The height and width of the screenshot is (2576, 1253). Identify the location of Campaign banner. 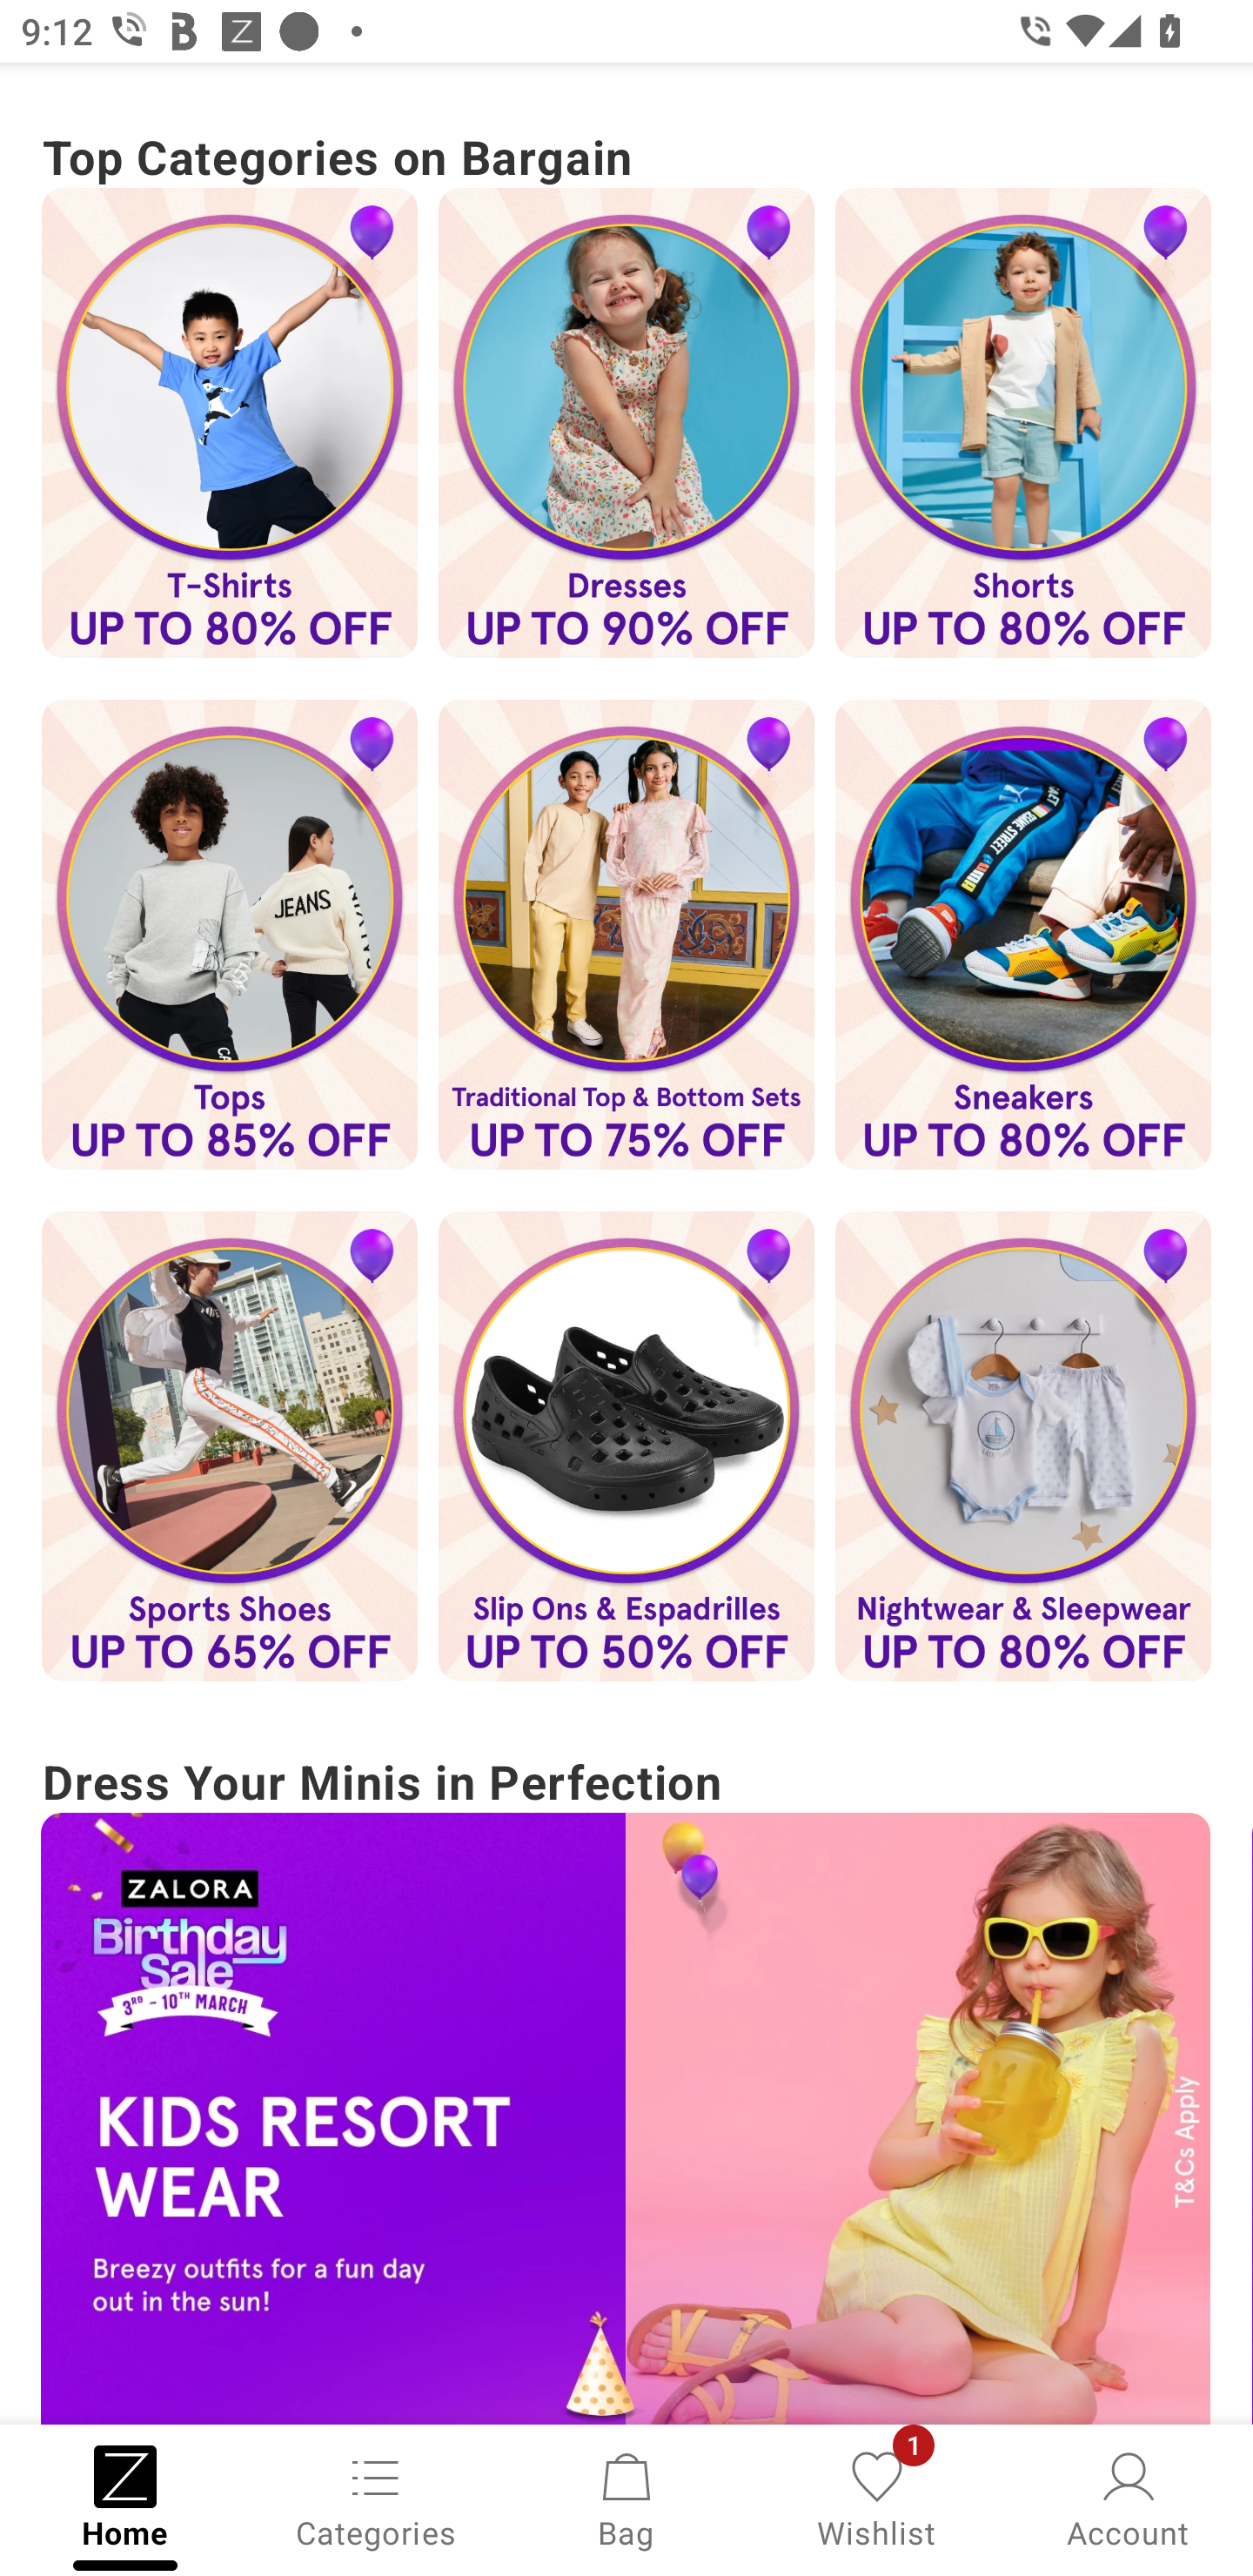
(626, 1446).